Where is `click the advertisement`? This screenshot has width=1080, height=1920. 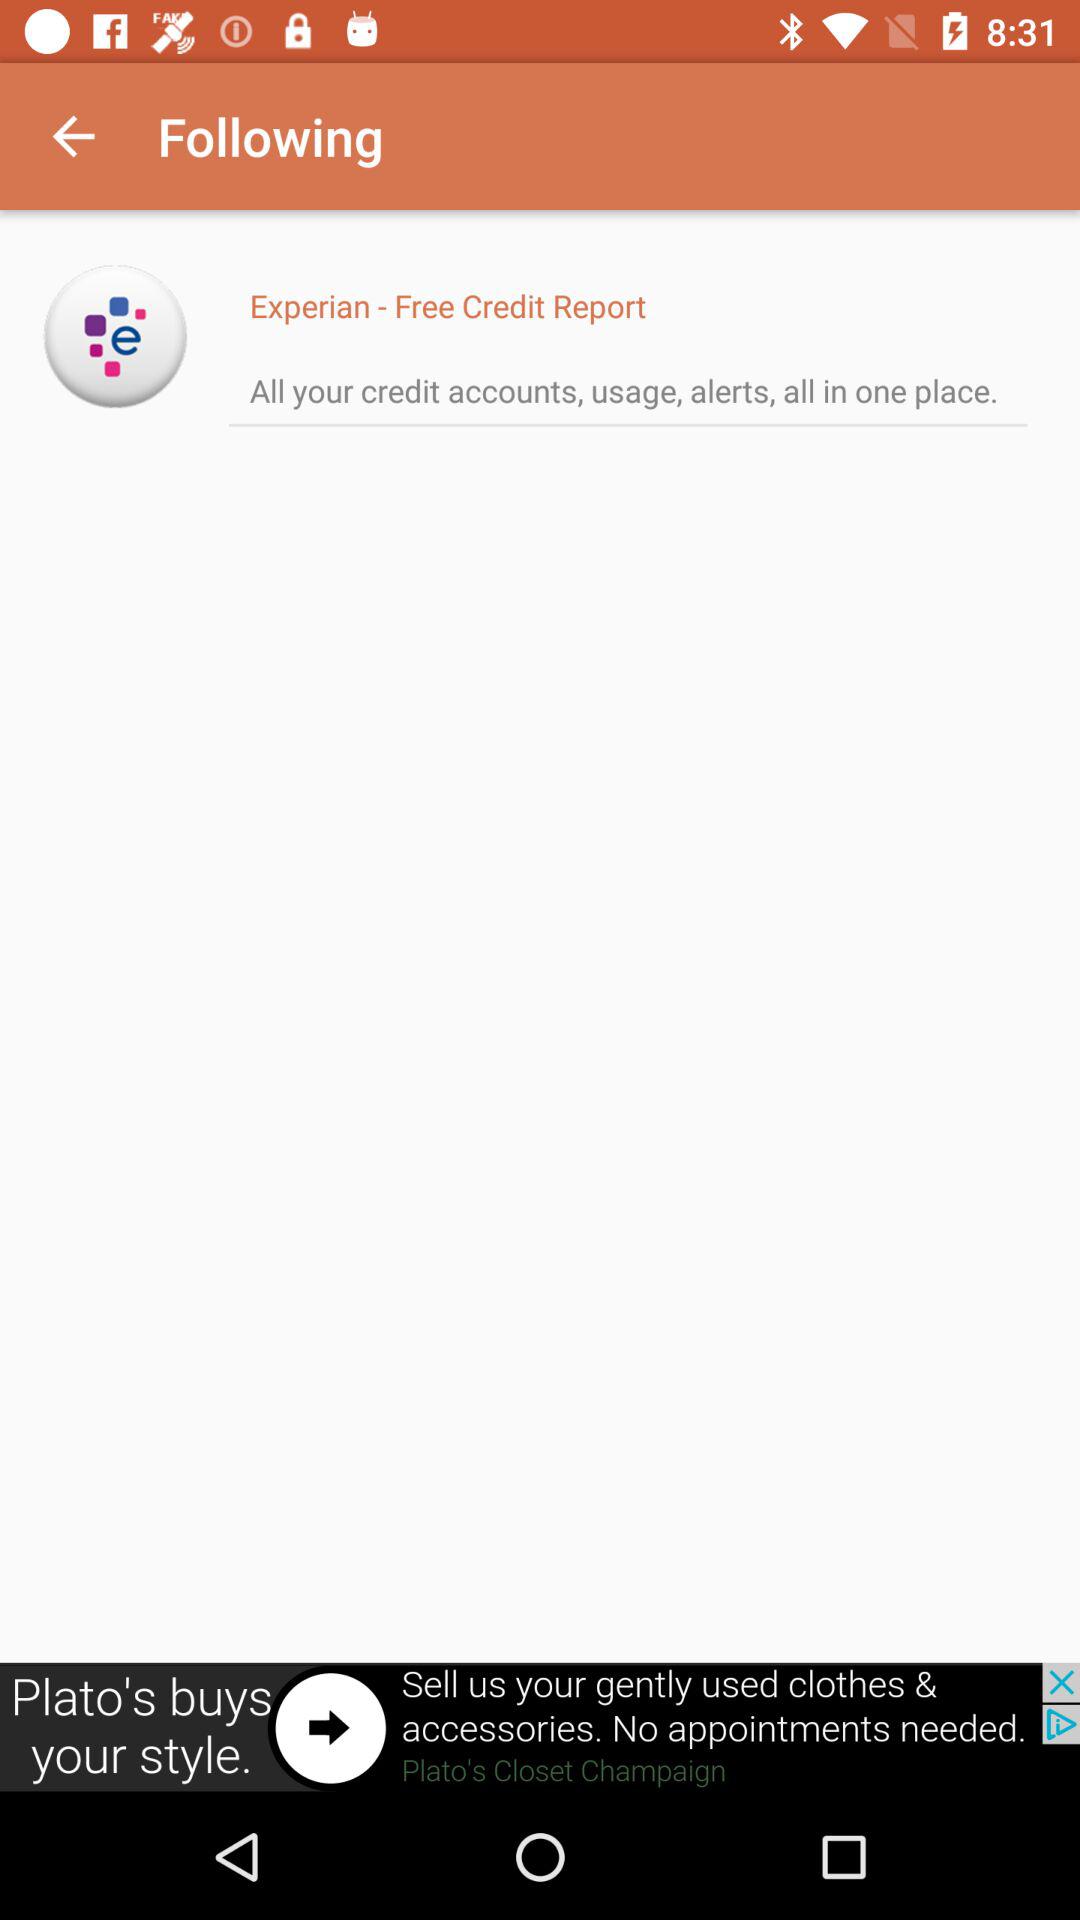 click the advertisement is located at coordinates (540, 1728).